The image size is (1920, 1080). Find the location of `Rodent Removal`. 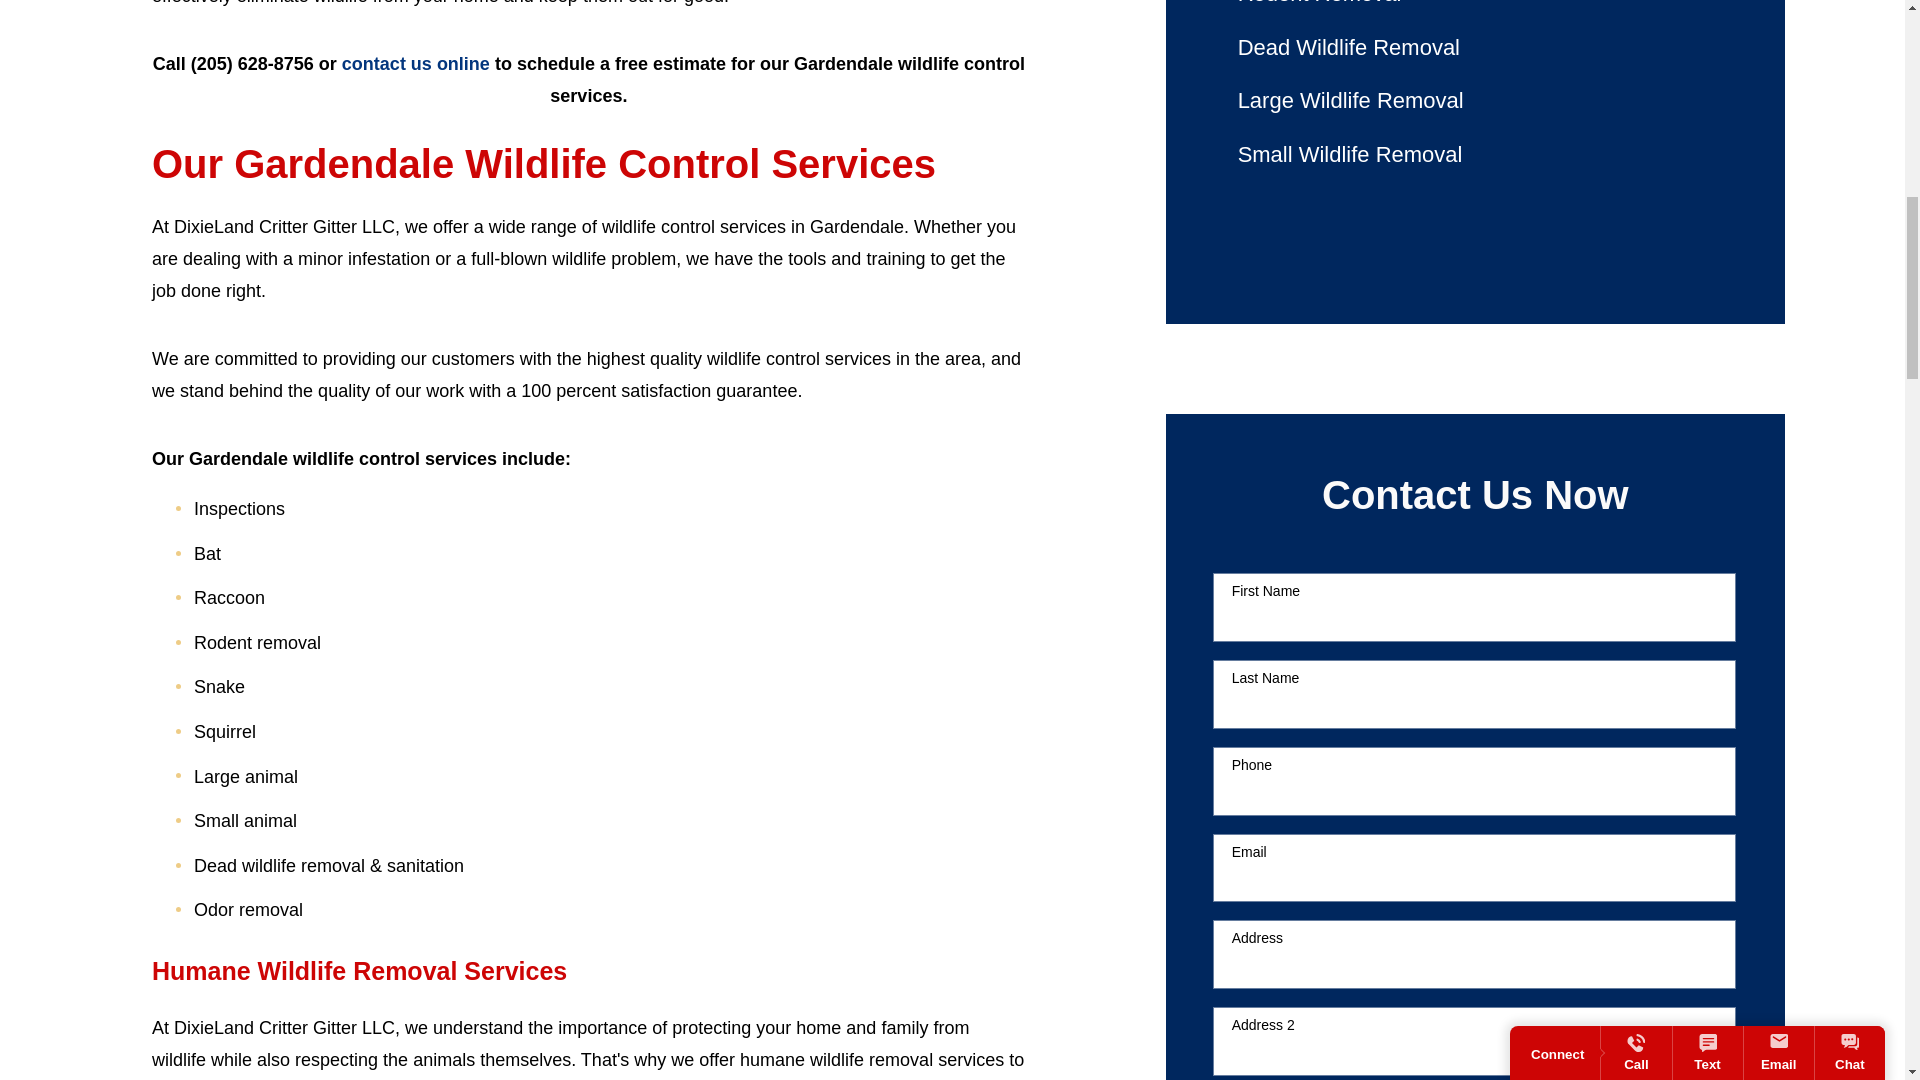

Rodent Removal is located at coordinates (1475, 10).